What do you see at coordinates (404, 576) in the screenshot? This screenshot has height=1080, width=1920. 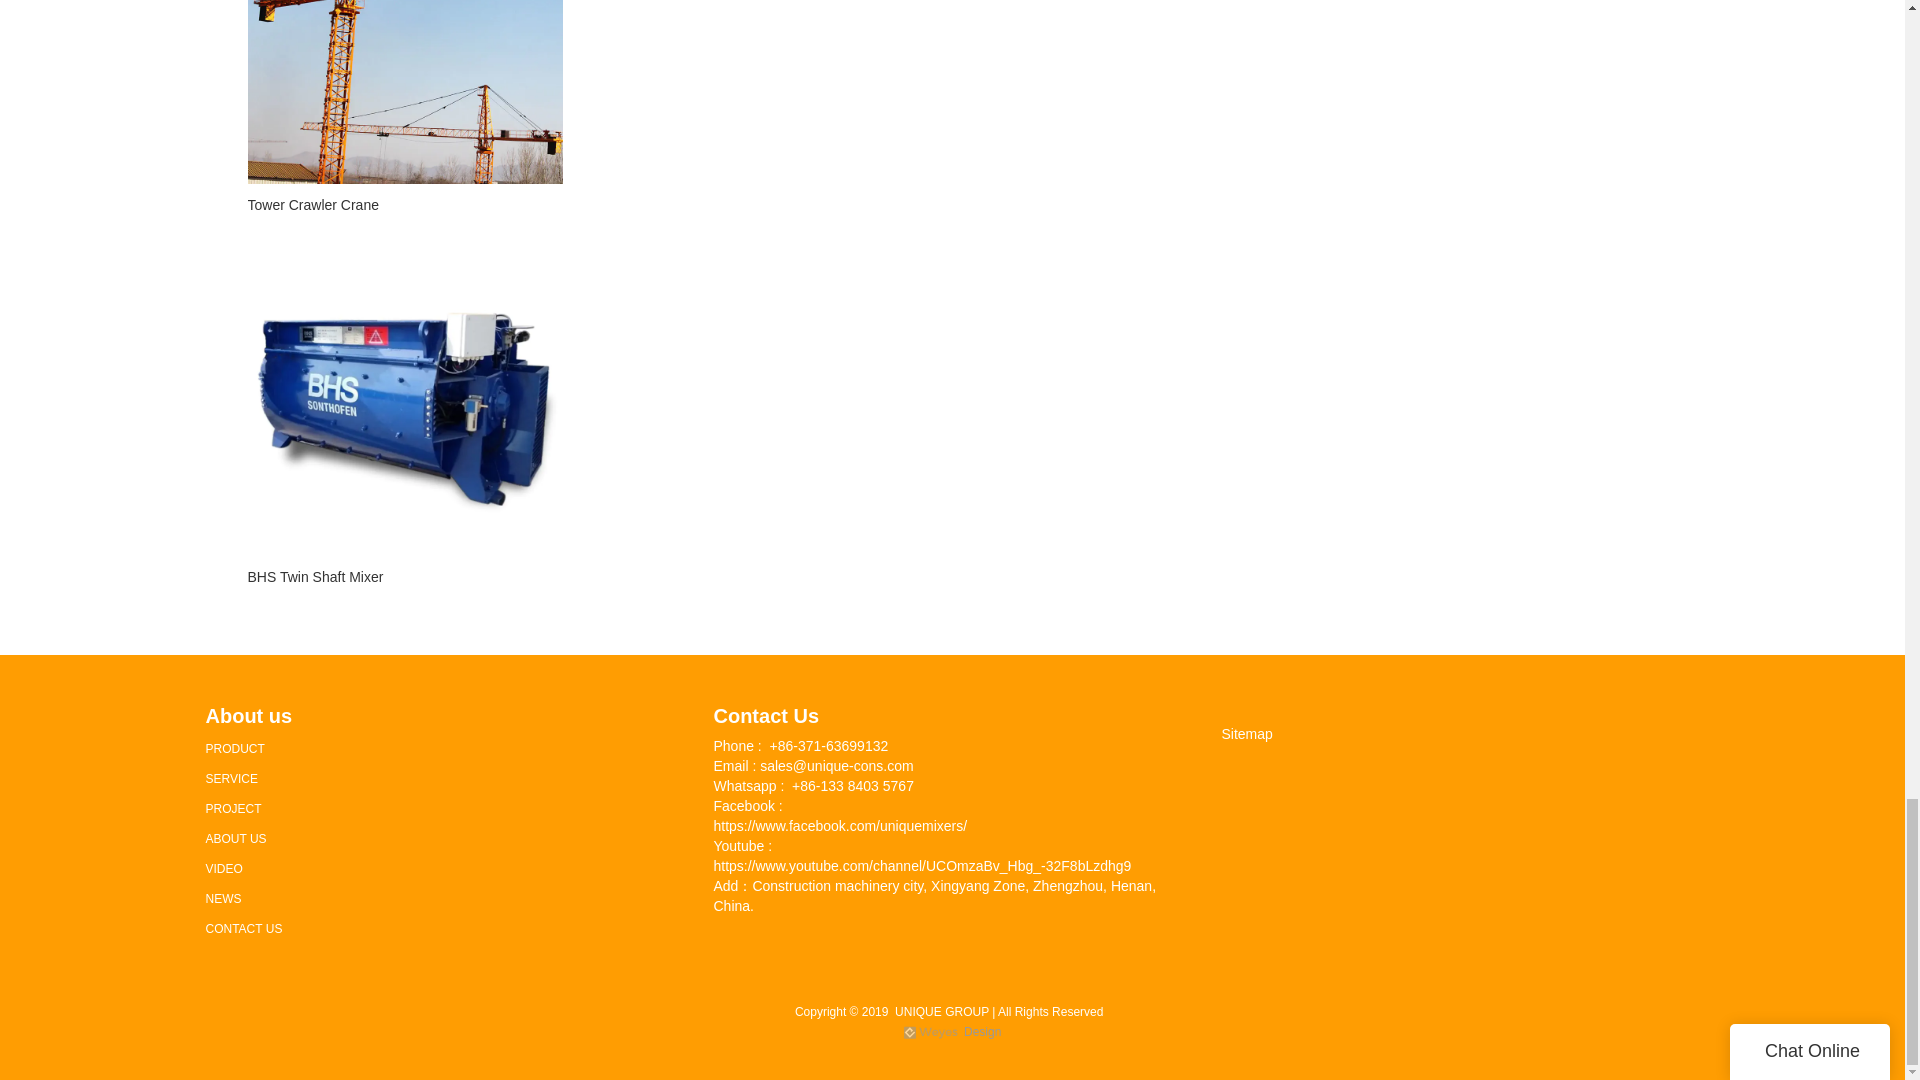 I see `BHS Twin Shaft Mixer` at bounding box center [404, 576].